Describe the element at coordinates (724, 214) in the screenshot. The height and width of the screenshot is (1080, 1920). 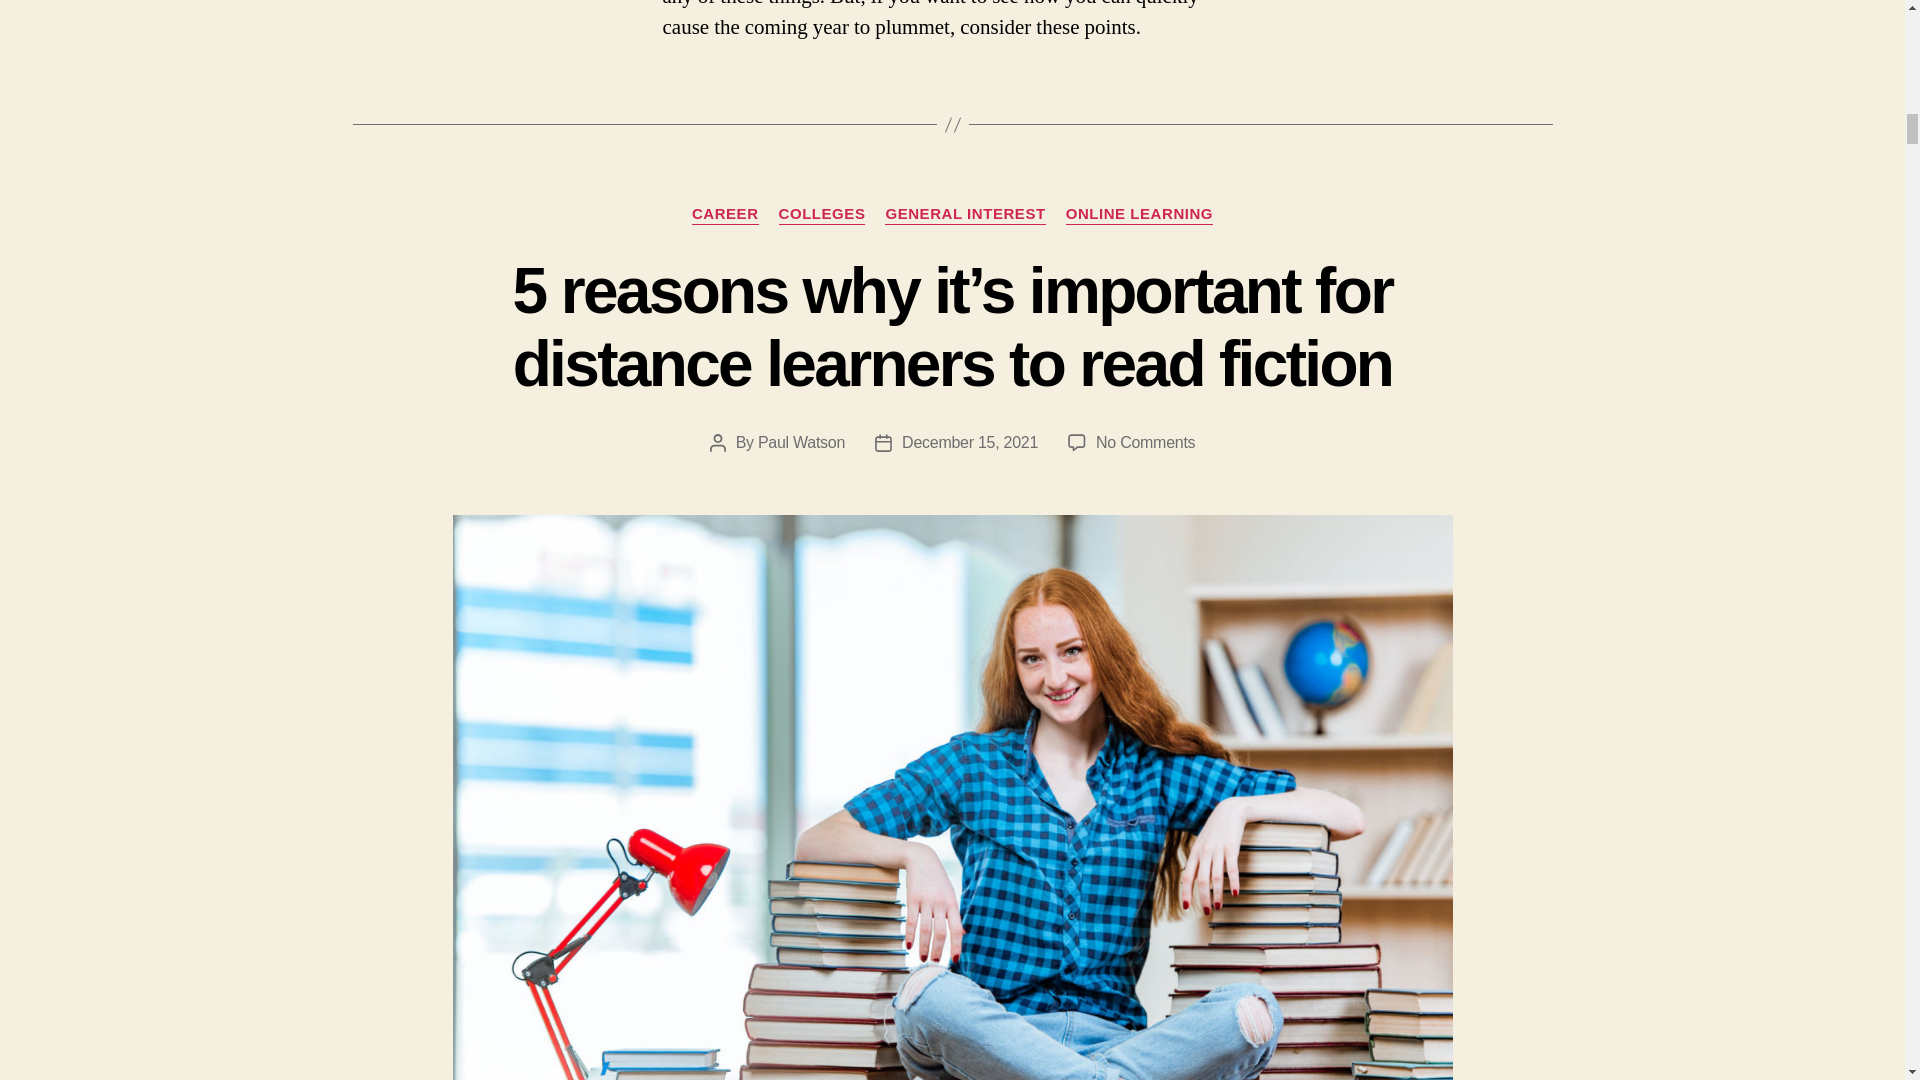
I see `CAREER` at that location.